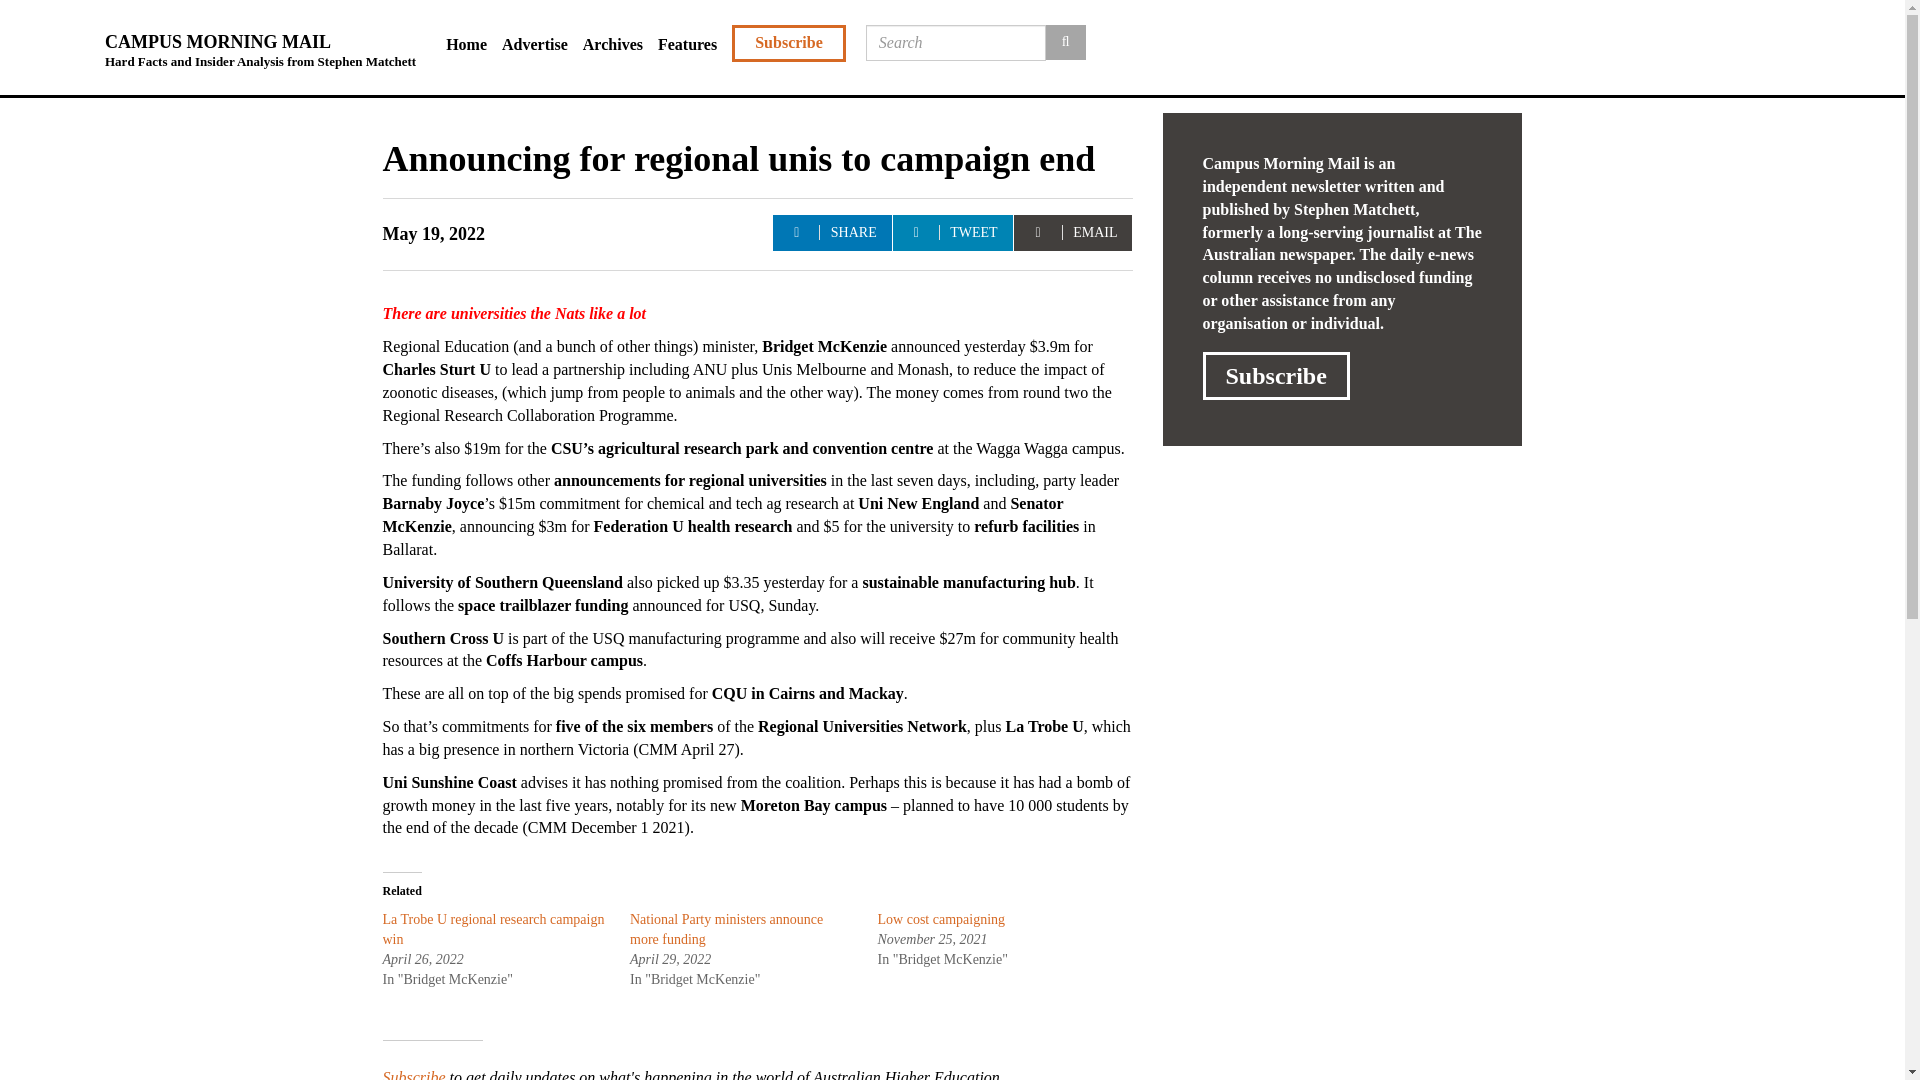 This screenshot has height=1080, width=1920. What do you see at coordinates (260, 44) in the screenshot?
I see `Campus Morning Mail` at bounding box center [260, 44].